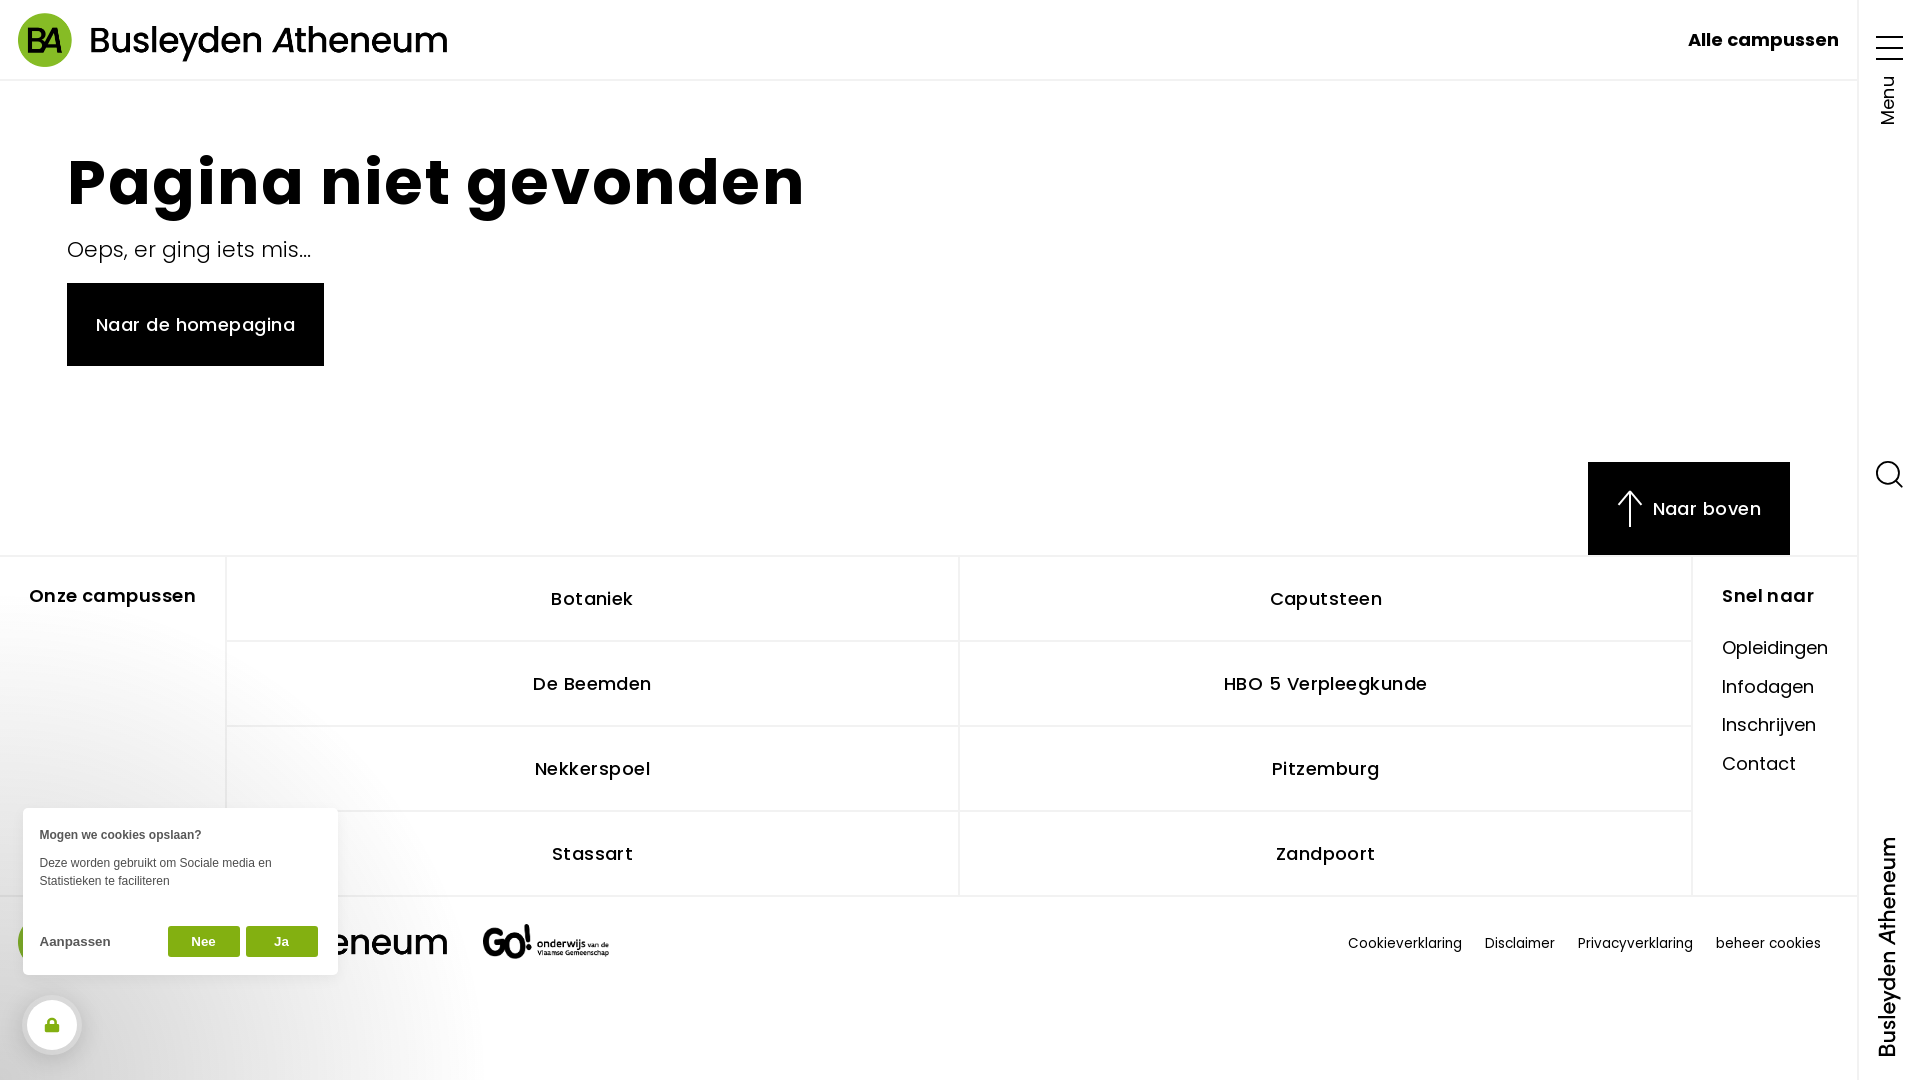 This screenshot has height=1080, width=1920. Describe the element at coordinates (180, 862) in the screenshot. I see `Confirmic` at that location.